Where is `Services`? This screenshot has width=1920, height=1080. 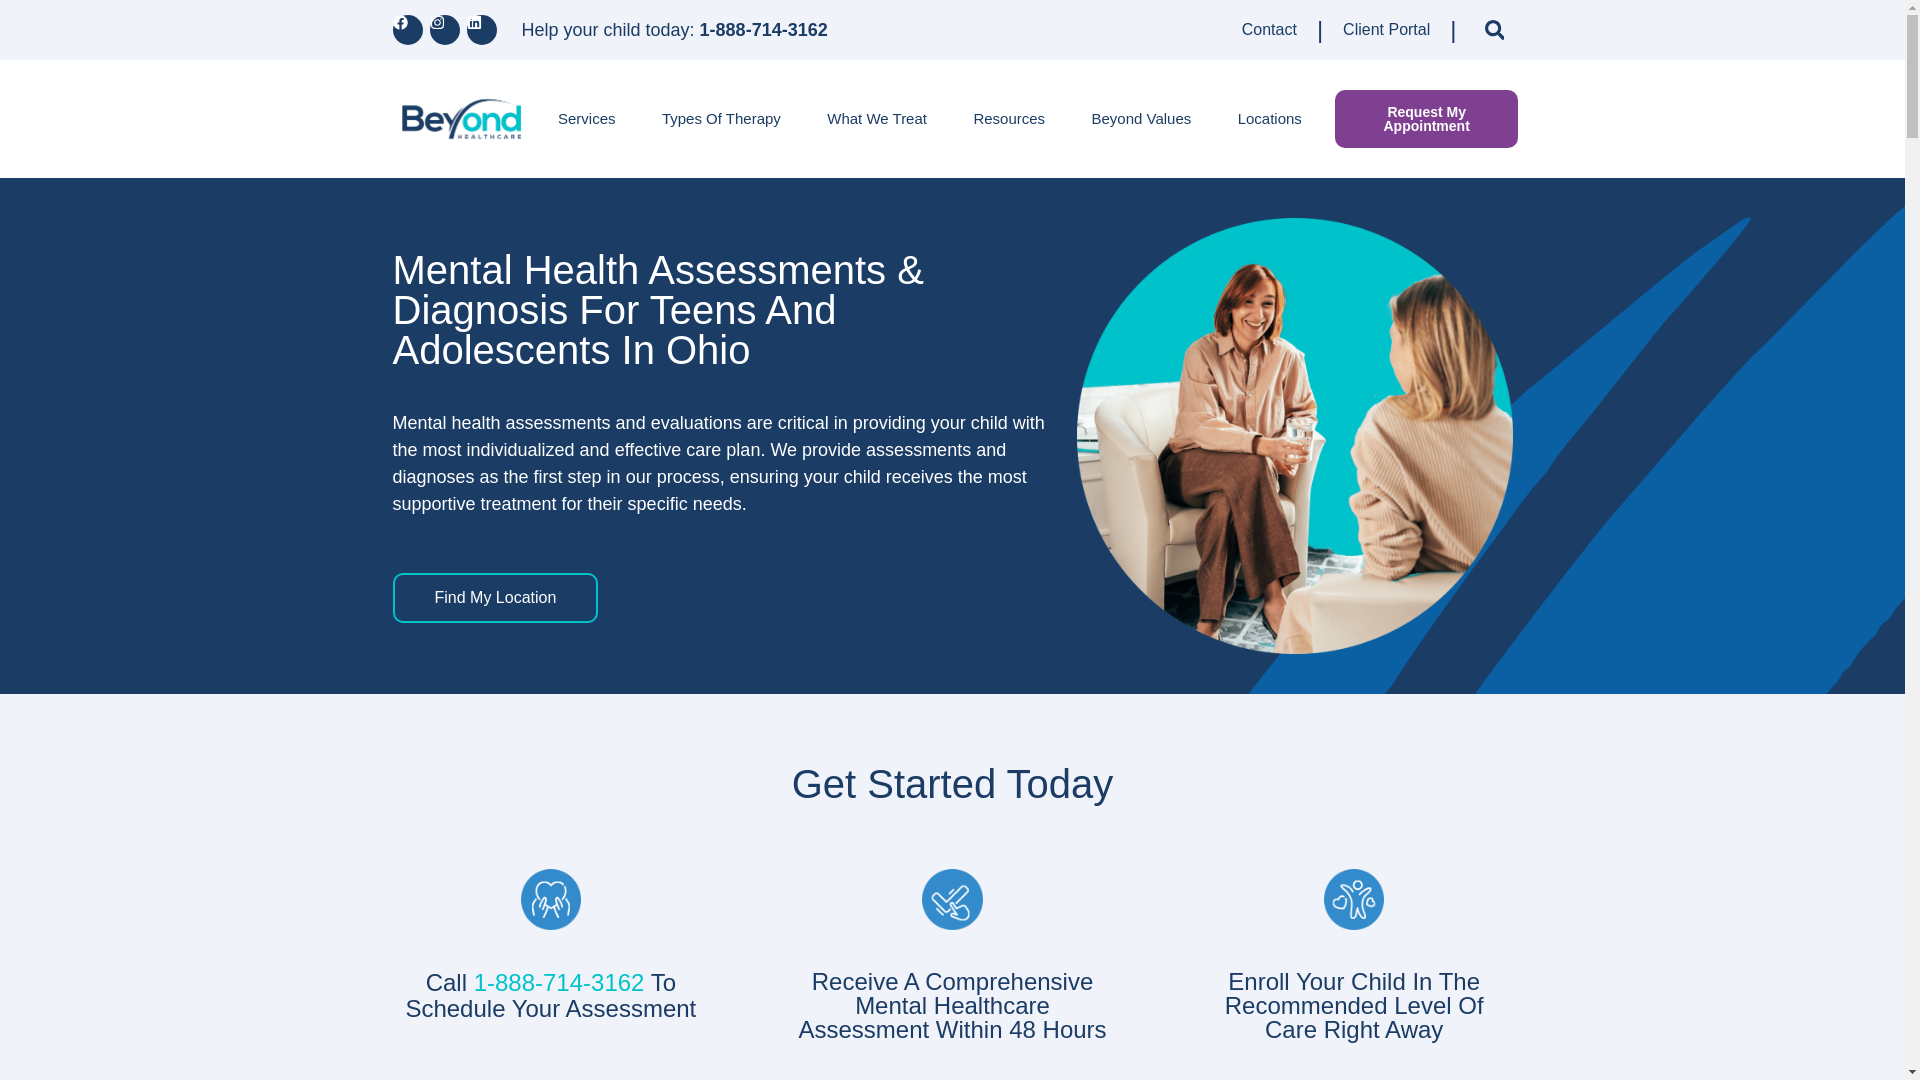
Services is located at coordinates (587, 118).